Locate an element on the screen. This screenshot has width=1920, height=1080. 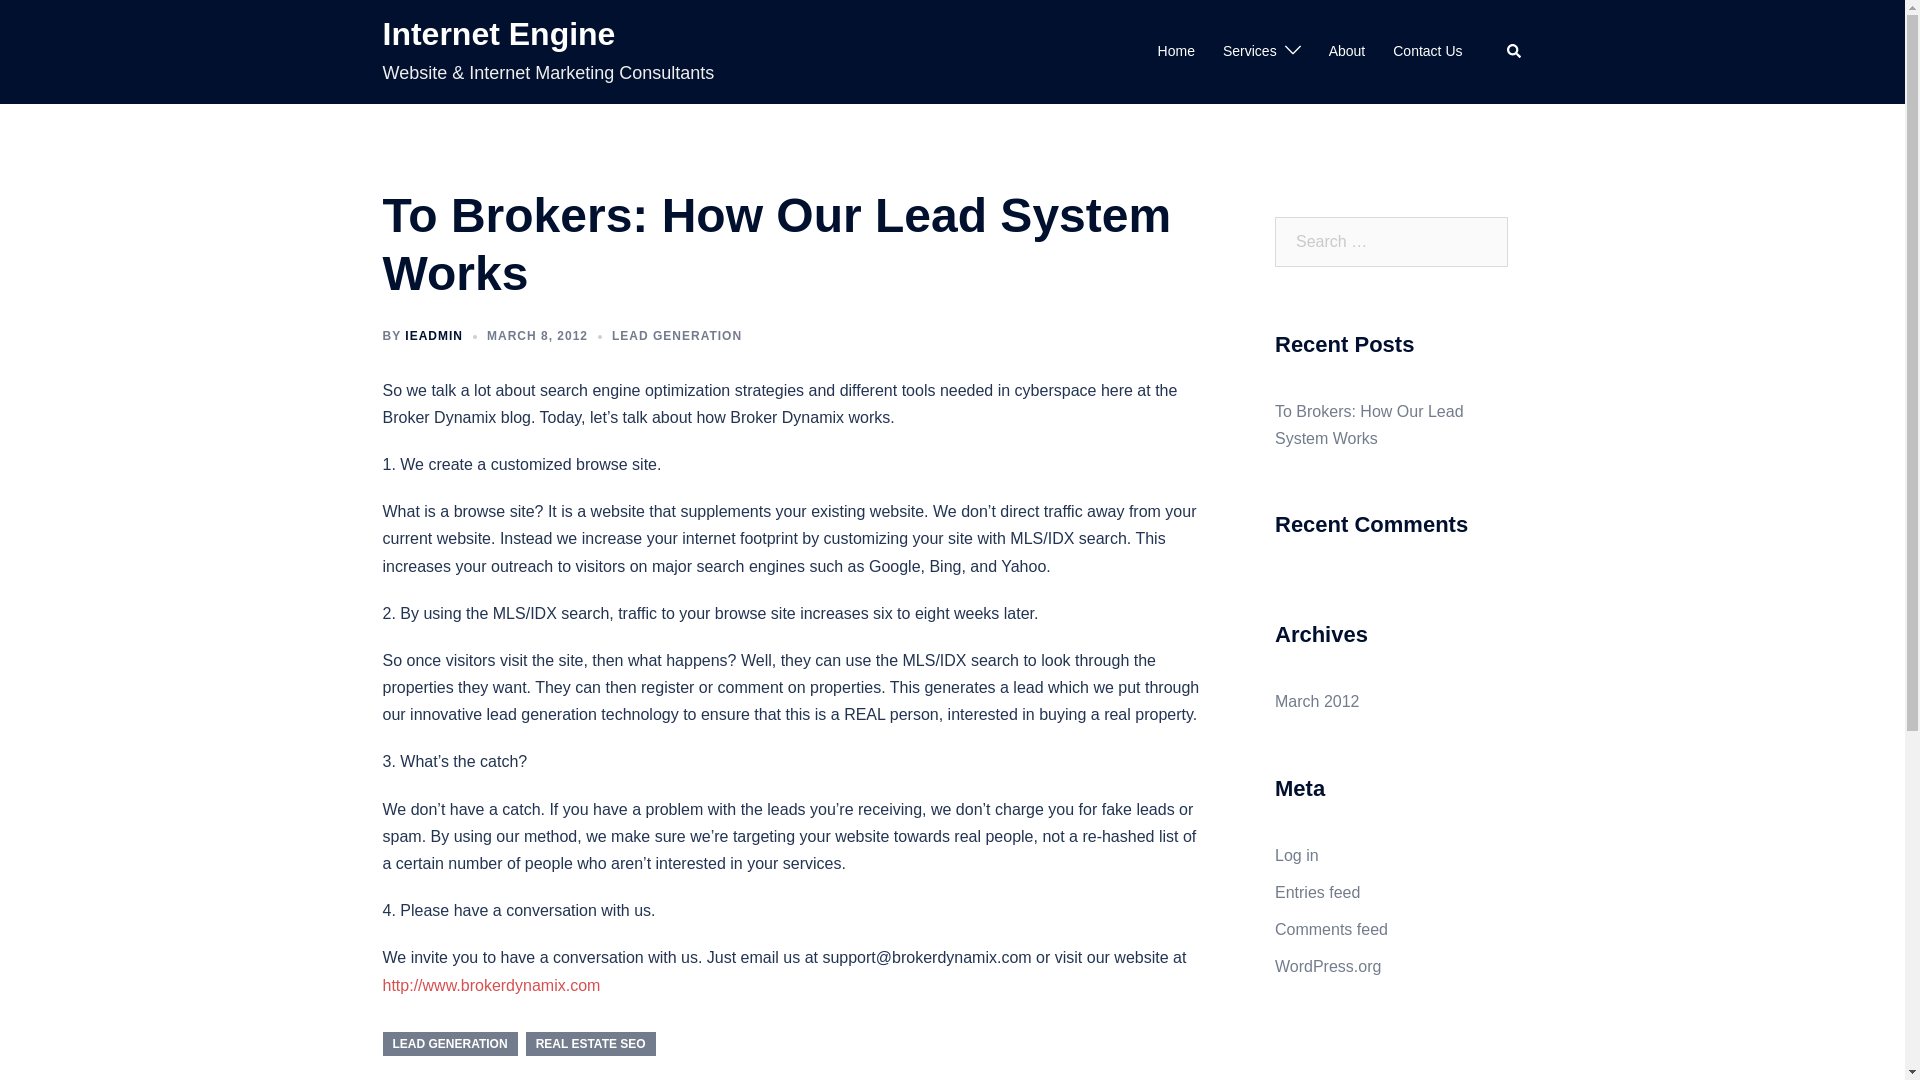
Contact Us is located at coordinates (1427, 51).